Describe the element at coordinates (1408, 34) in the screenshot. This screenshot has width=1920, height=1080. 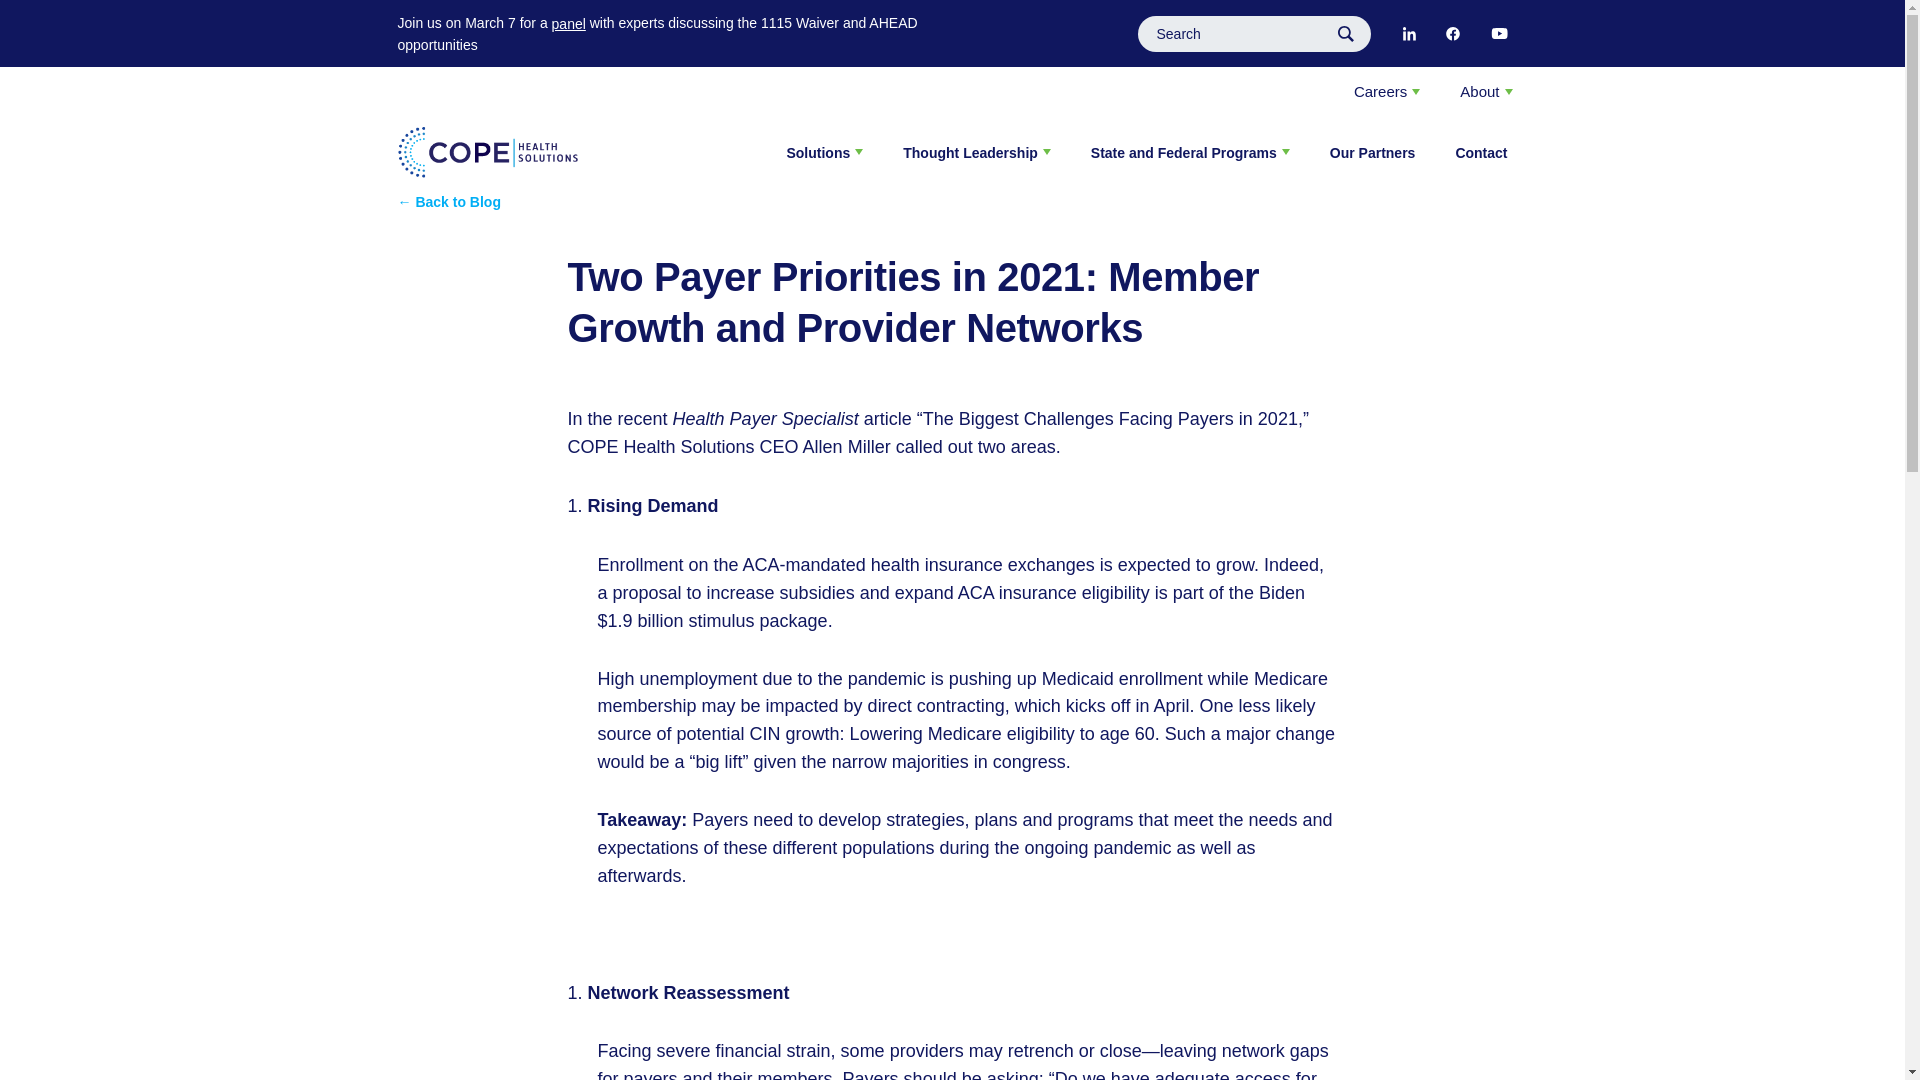
I see `26C87EFB-3DB7-48F5-87D1-143569C272E7` at that location.